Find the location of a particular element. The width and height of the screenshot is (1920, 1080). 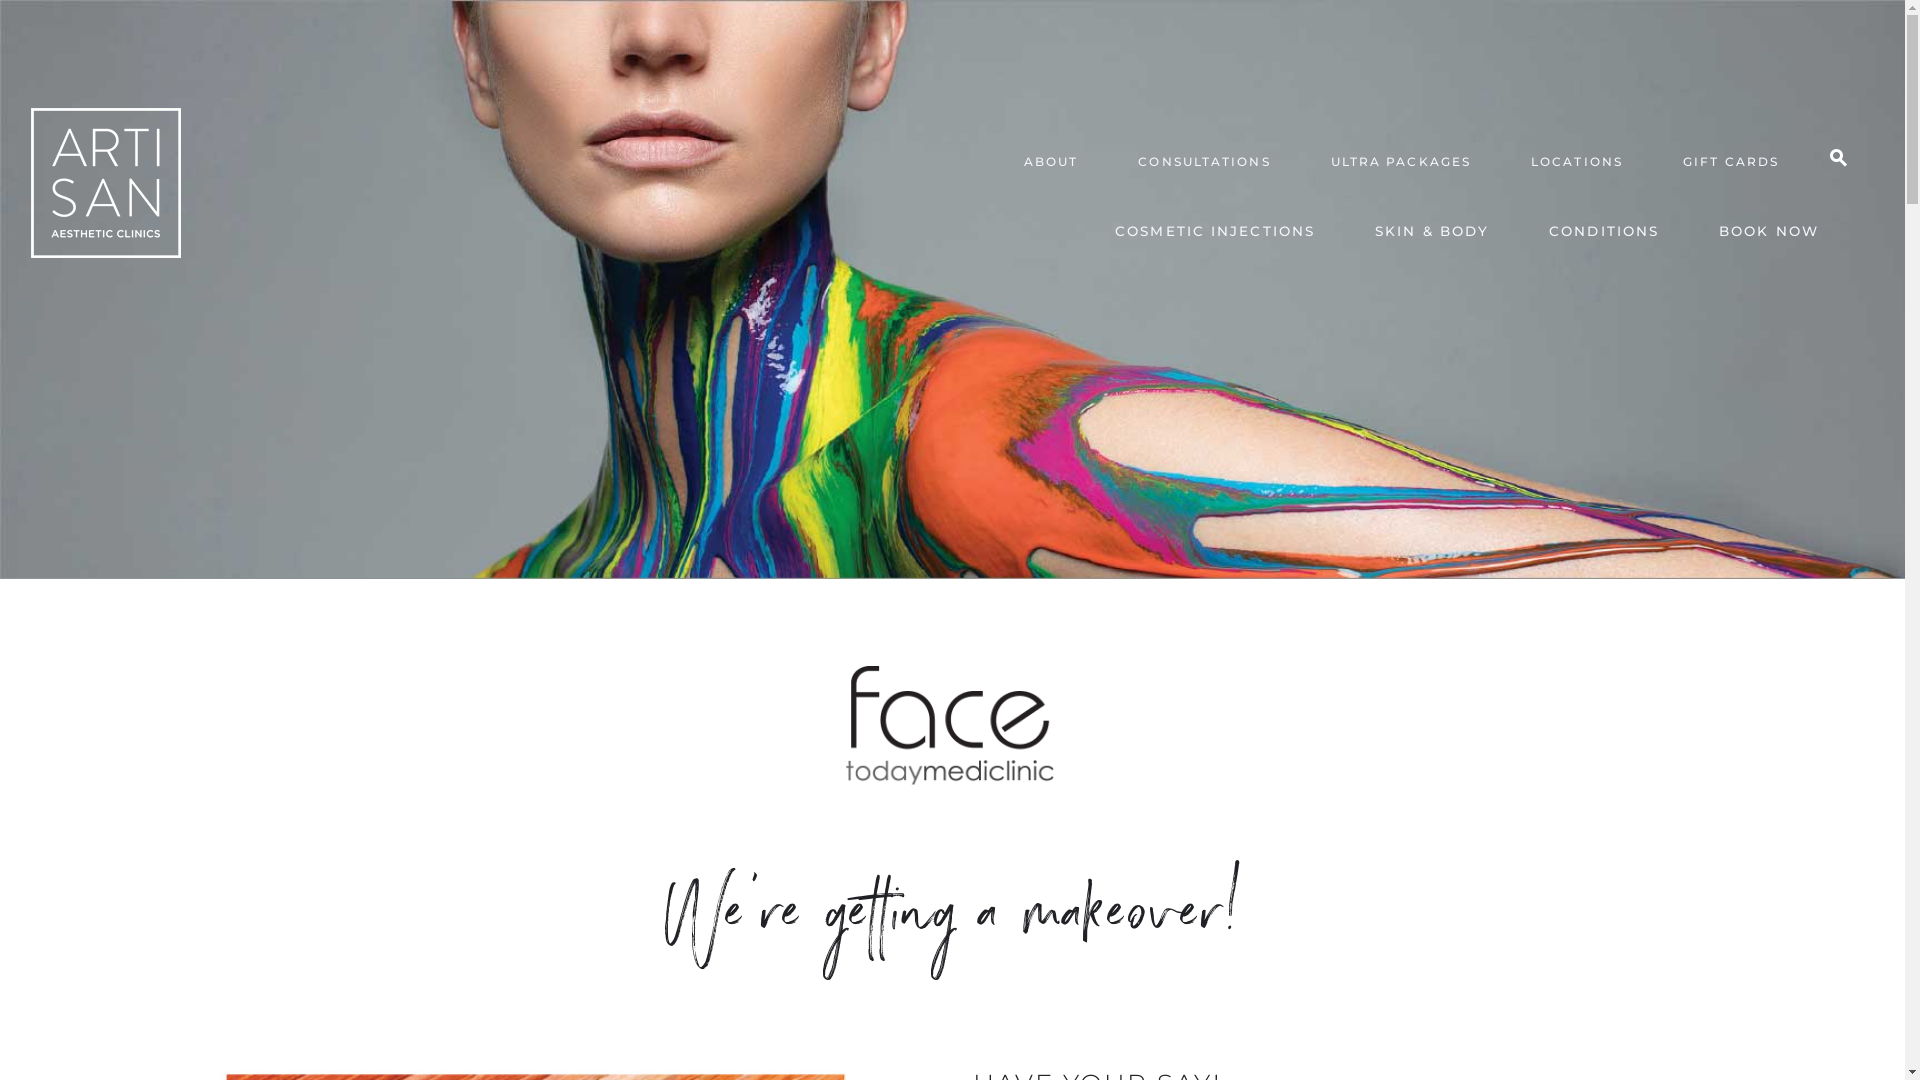

GIFT CARDS is located at coordinates (1731, 163).